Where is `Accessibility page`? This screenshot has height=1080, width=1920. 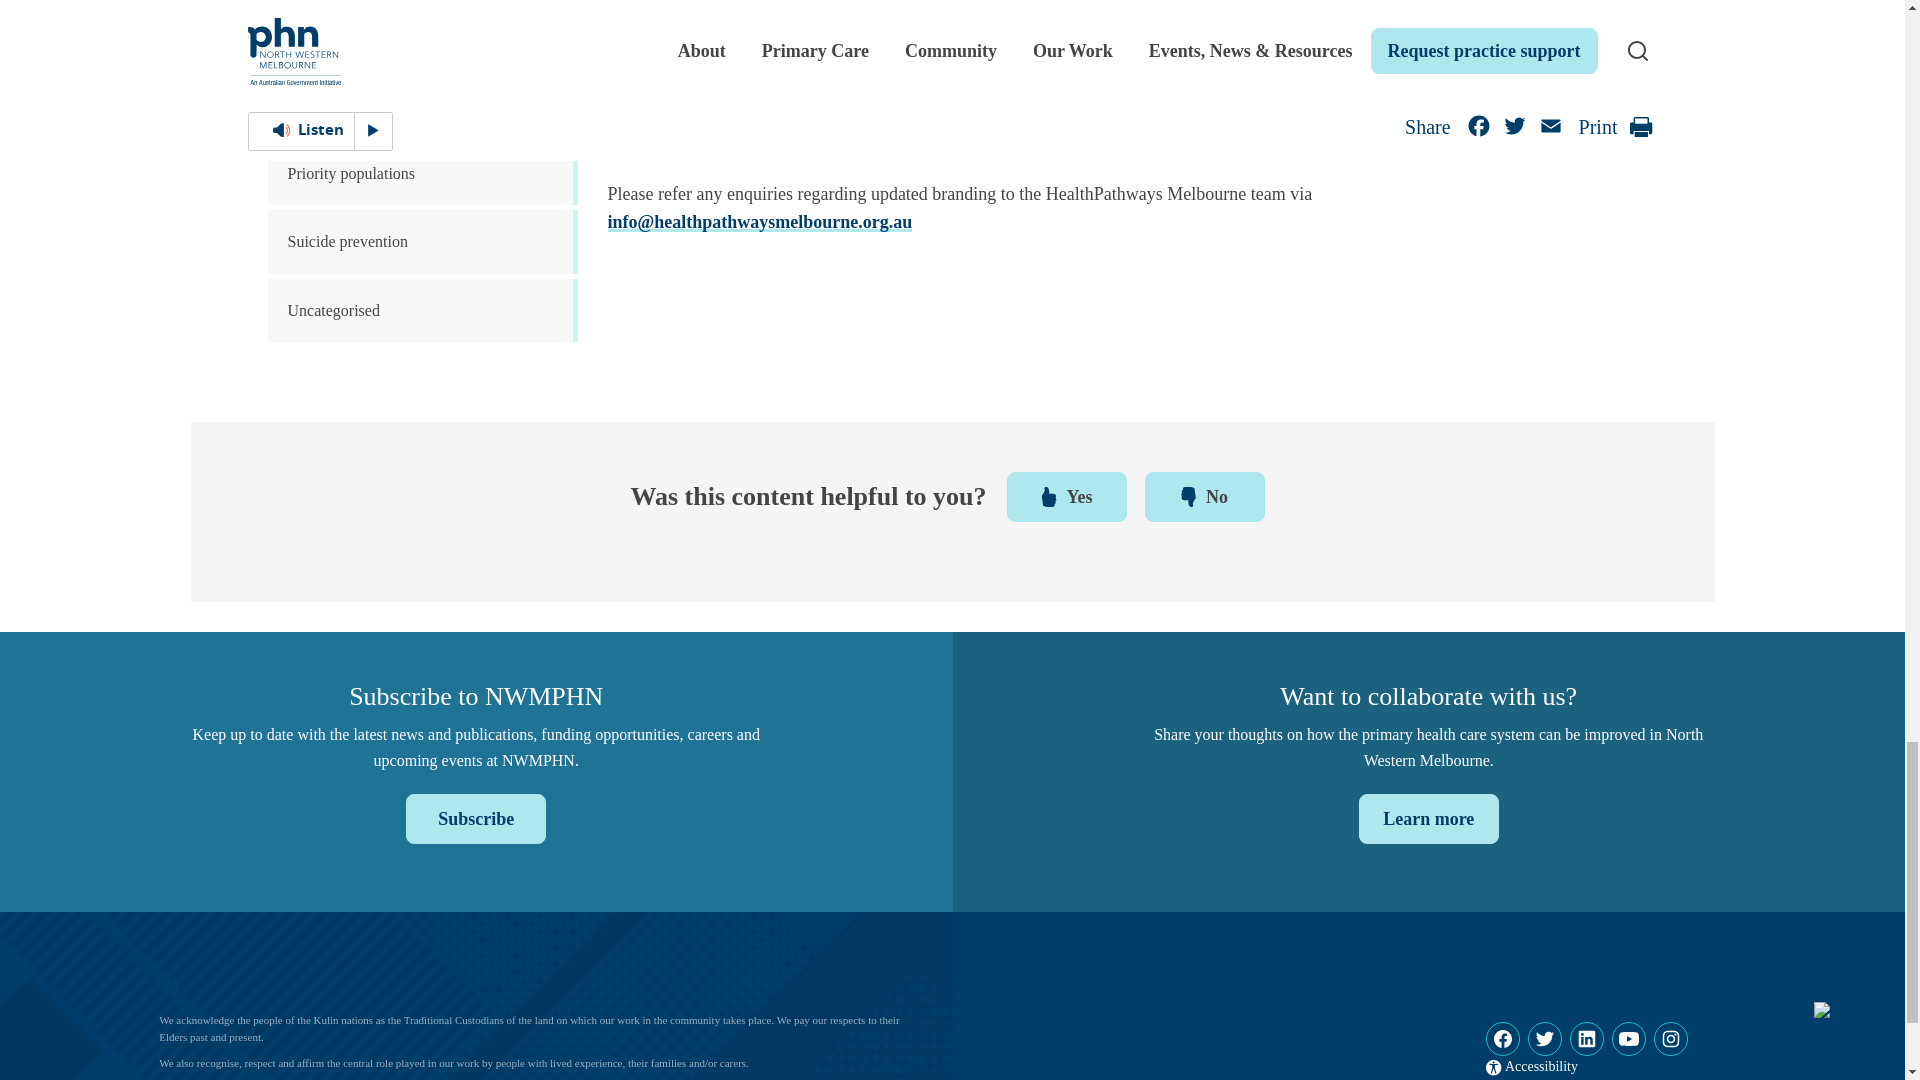
Accessibility page is located at coordinates (1532, 1066).